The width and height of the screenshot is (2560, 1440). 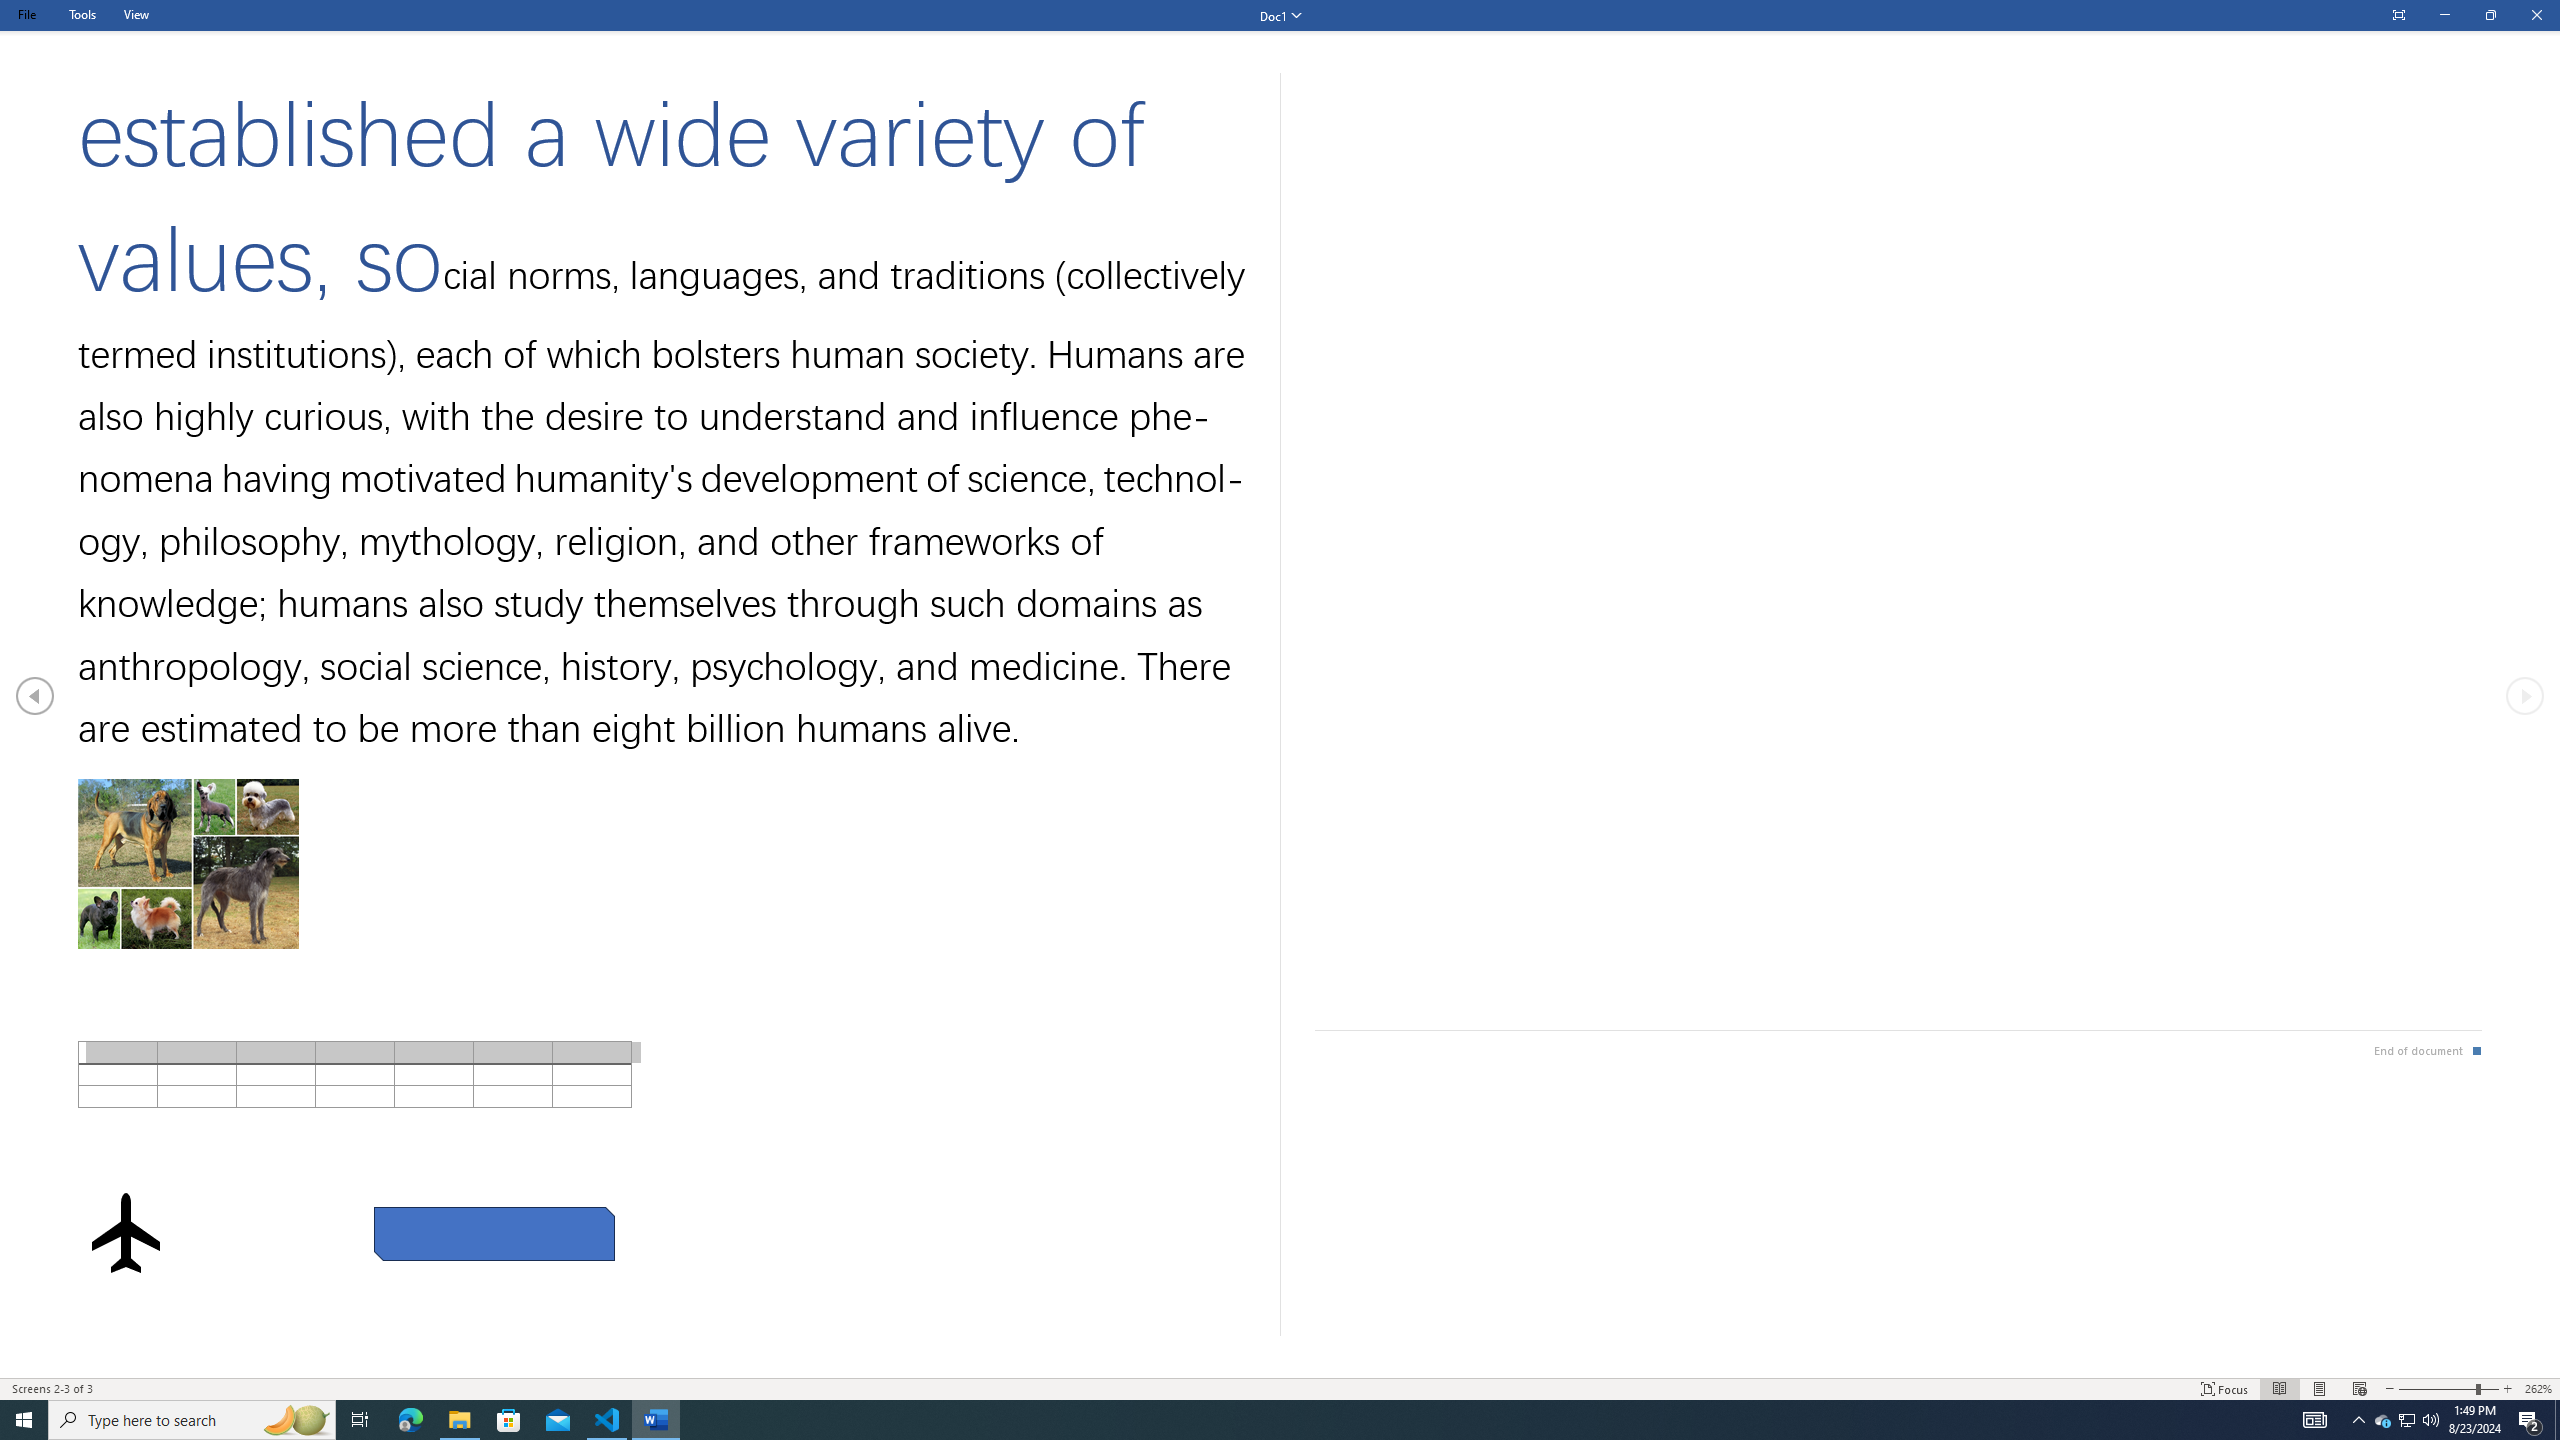 What do you see at coordinates (2489, 1389) in the screenshot?
I see `Zoom In` at bounding box center [2489, 1389].